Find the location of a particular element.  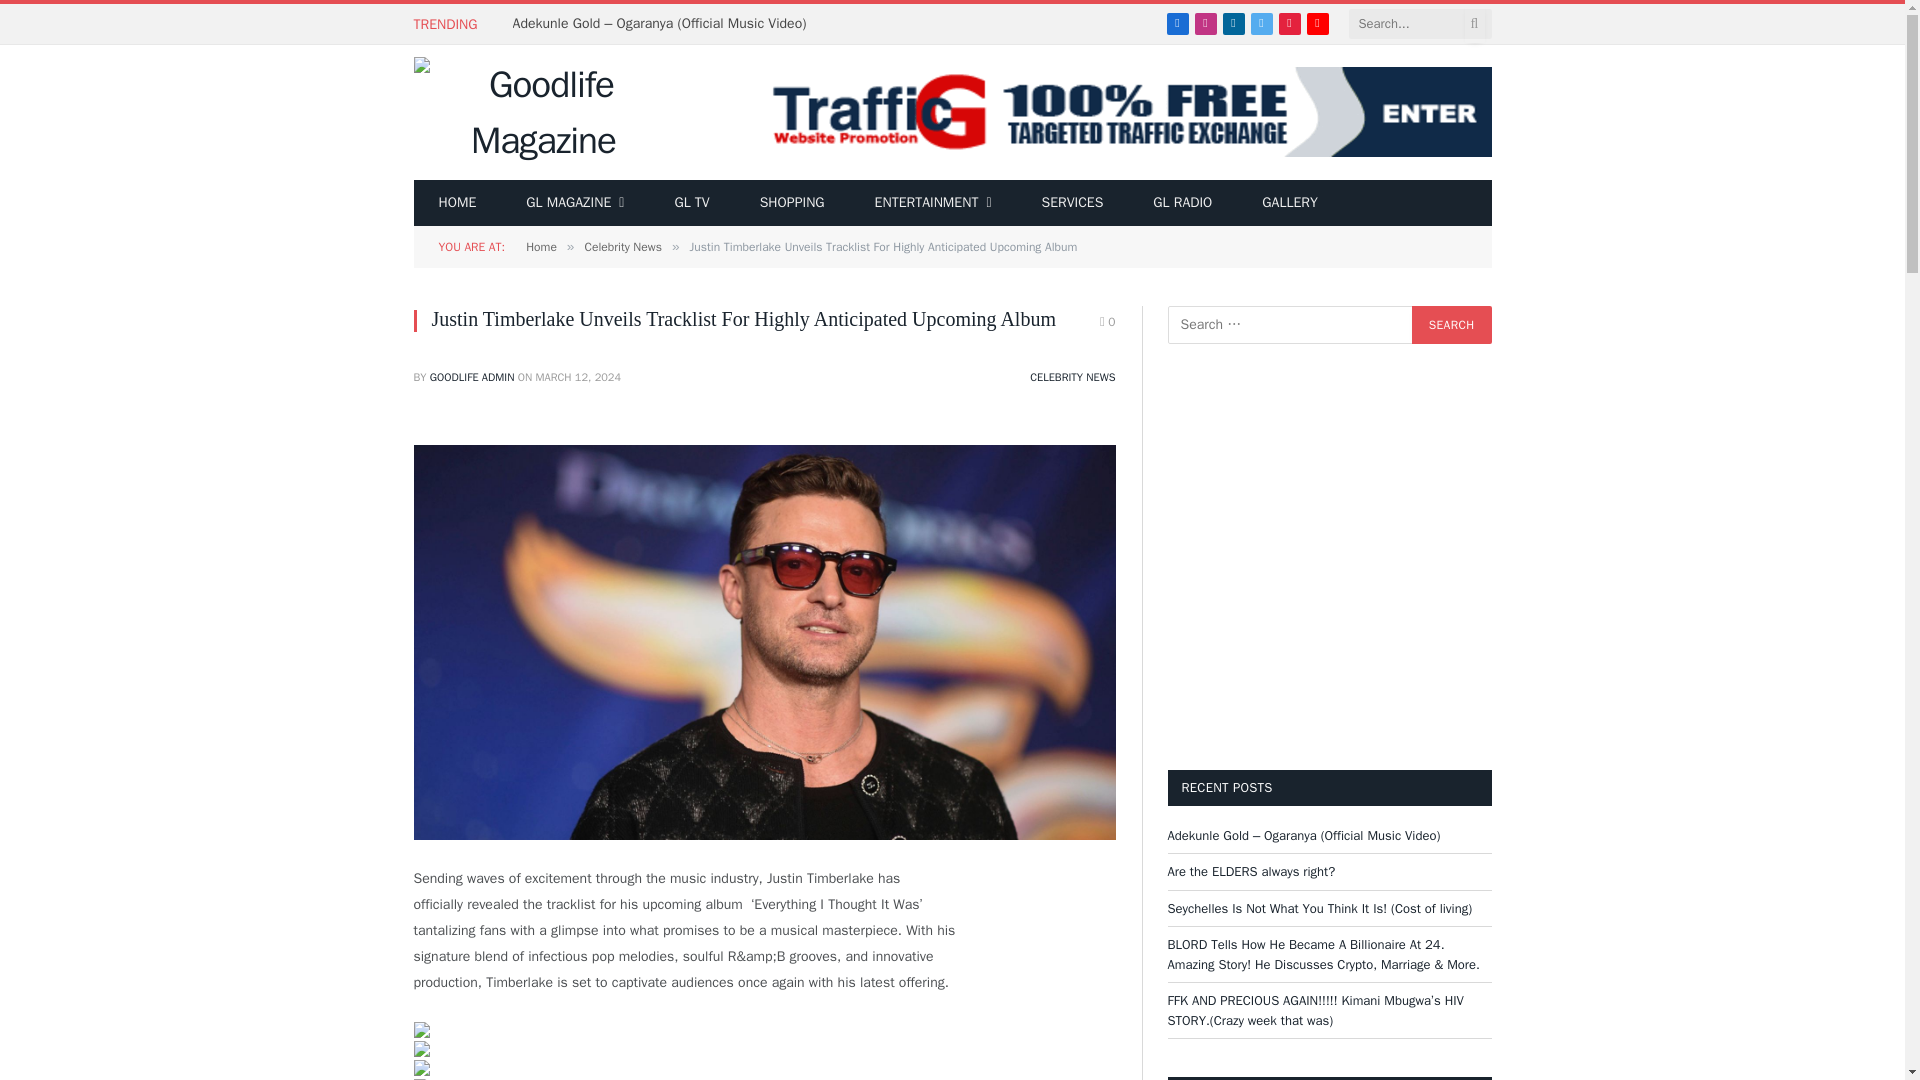

Facebook is located at coordinates (1176, 23).